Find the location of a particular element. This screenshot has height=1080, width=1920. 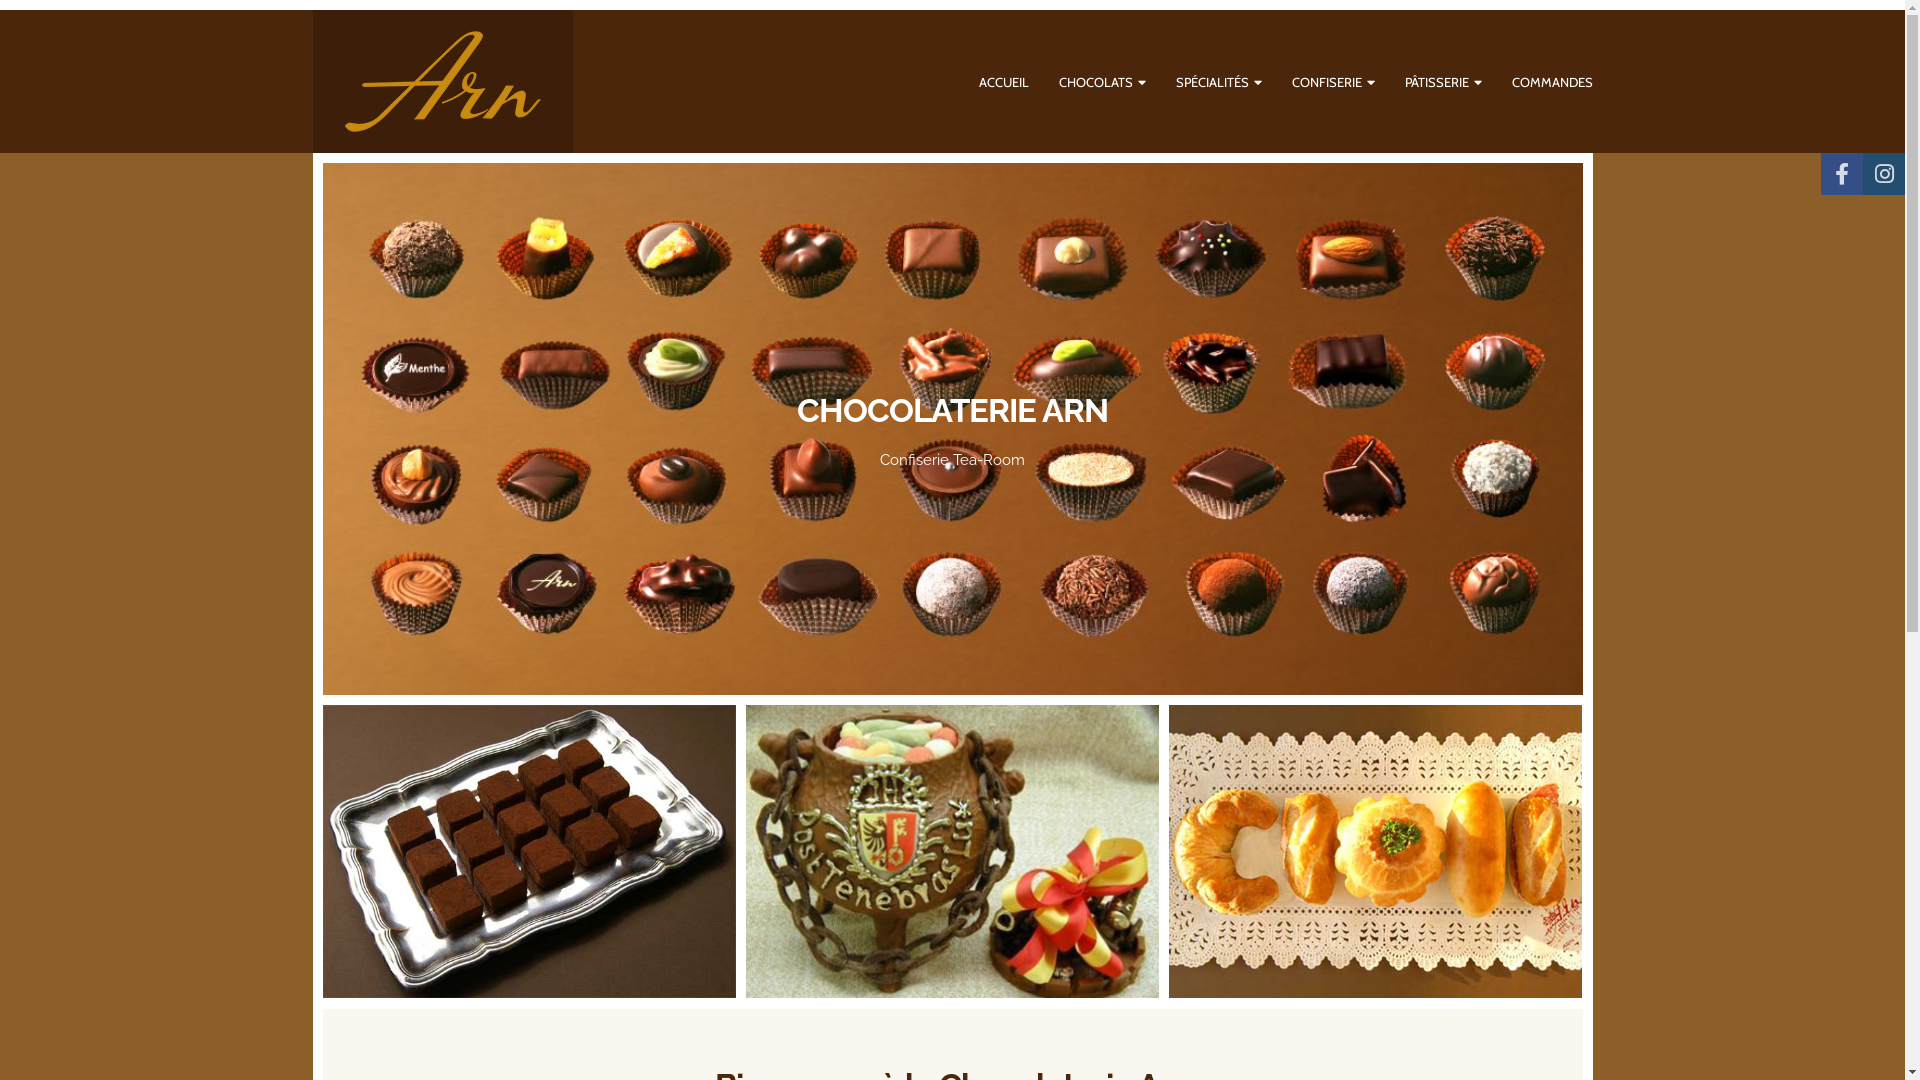

Facebook is located at coordinates (1842, 174).